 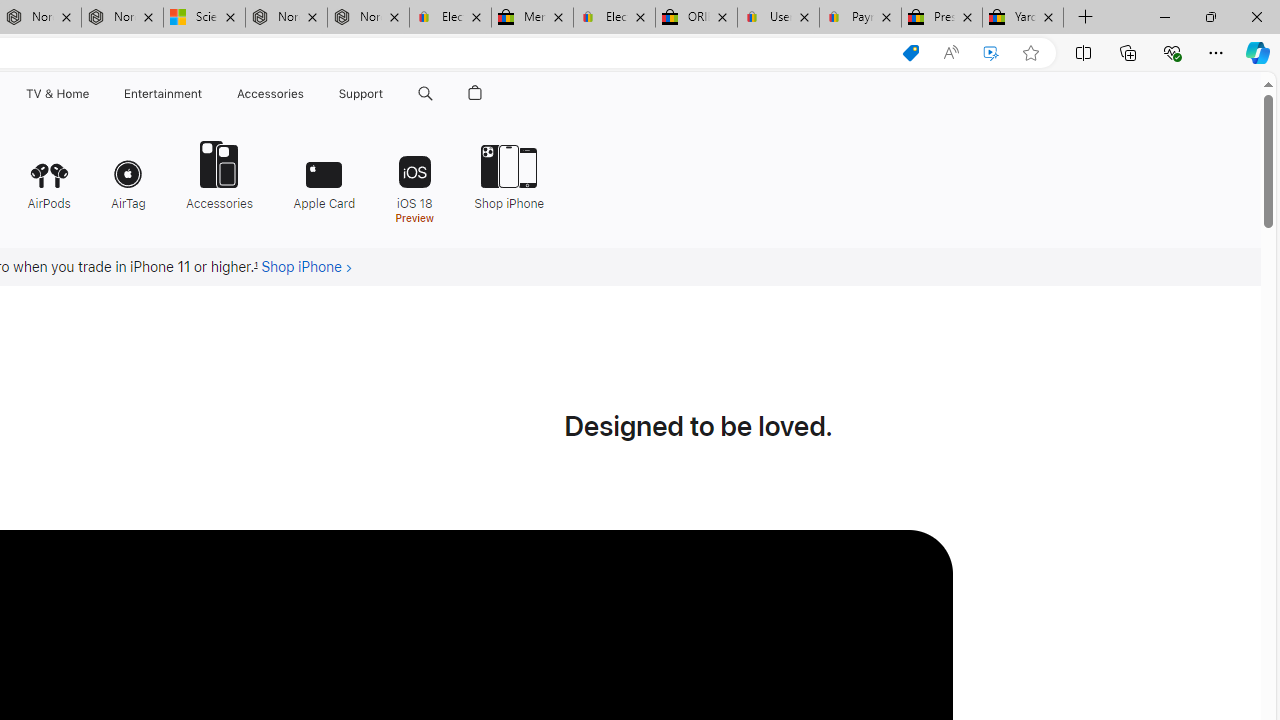 I want to click on Enhance video, so click(x=991, y=53).